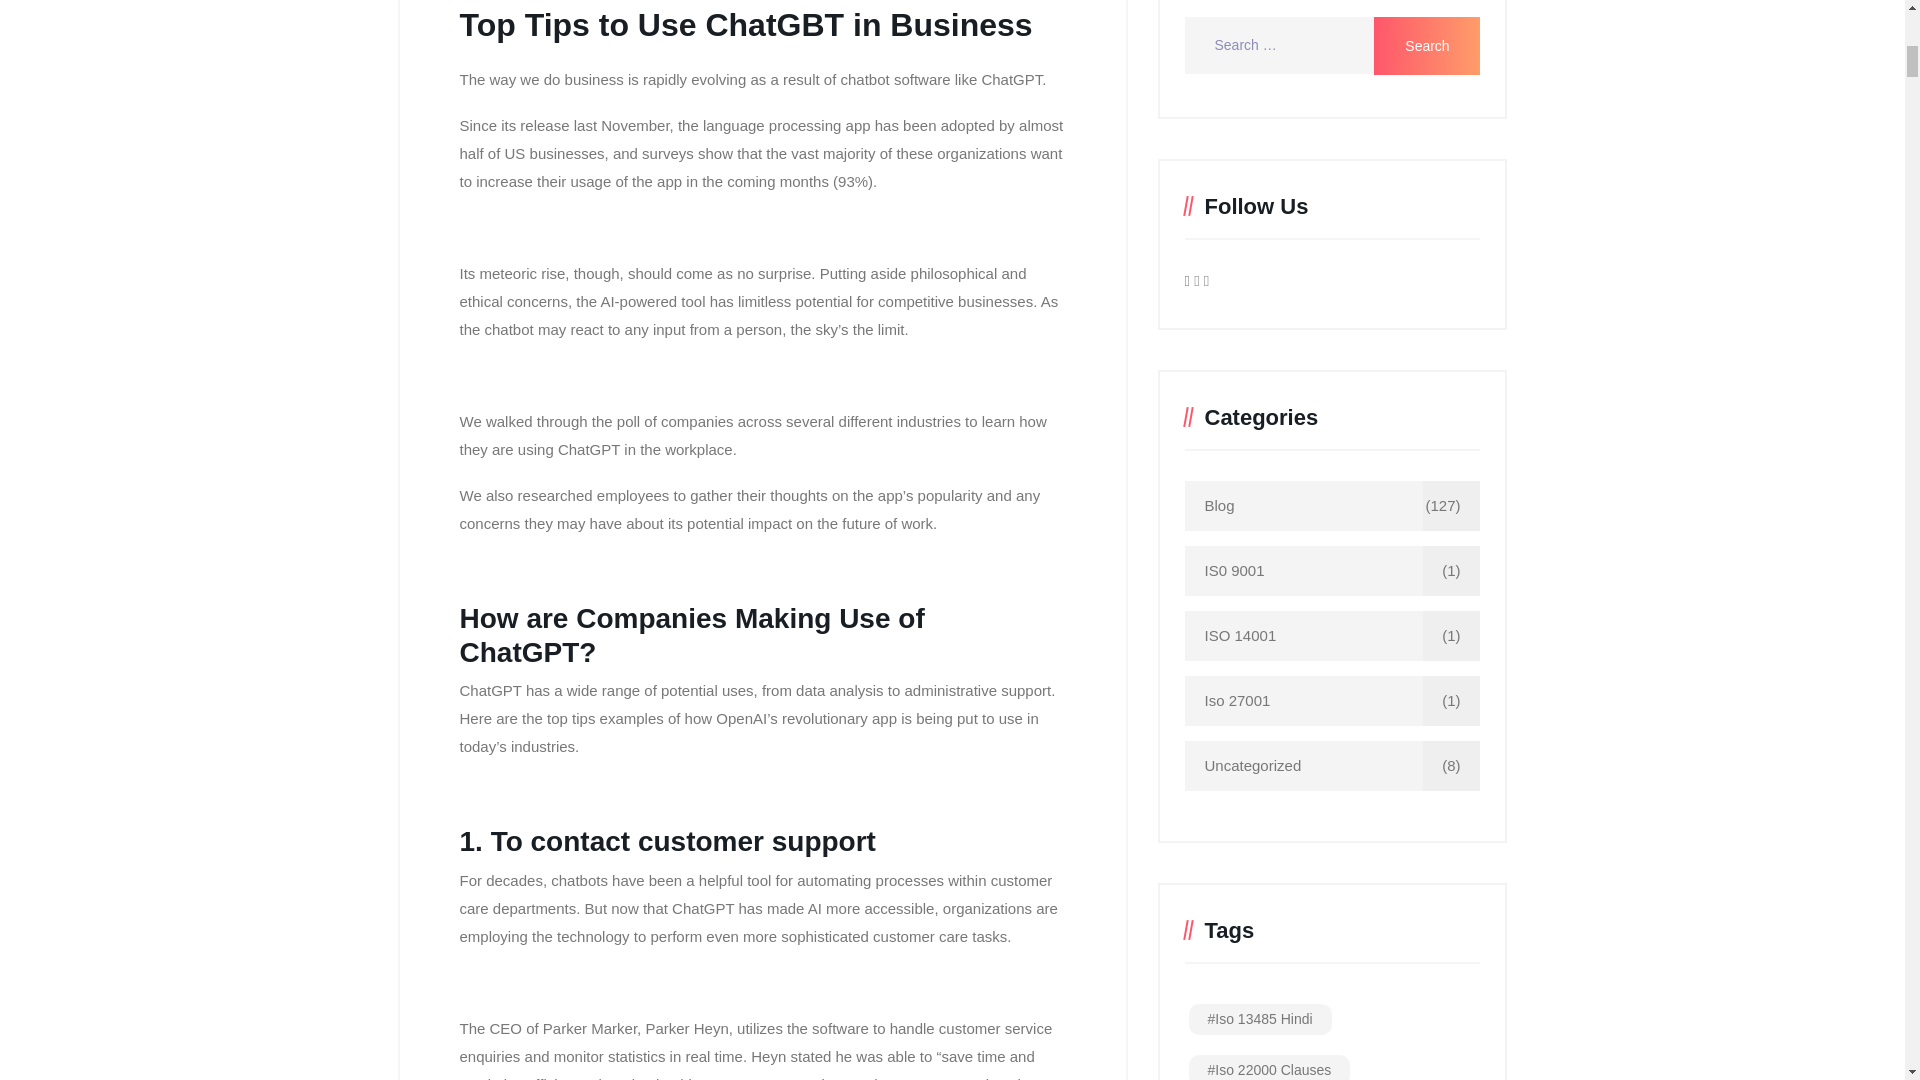  Describe the element at coordinates (1427, 46) in the screenshot. I see `Search` at that location.